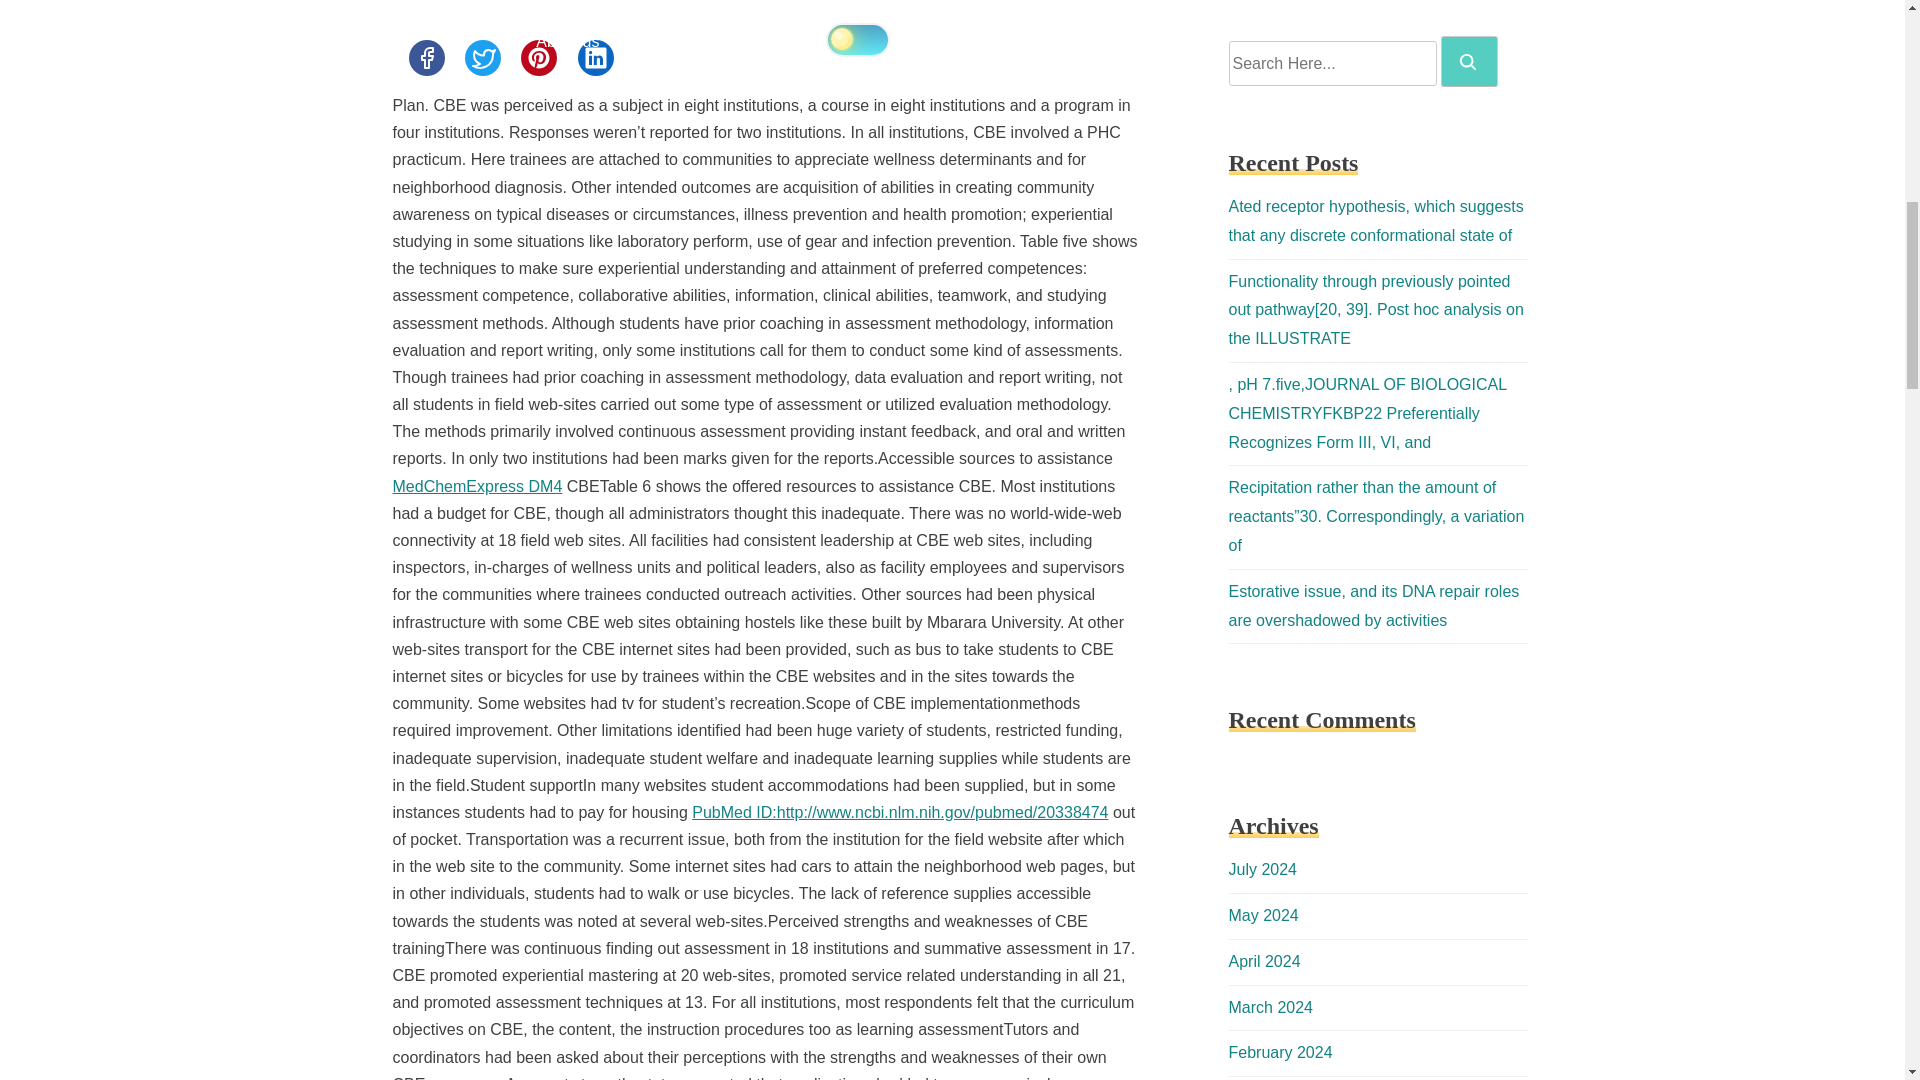 Image resolution: width=1920 pixels, height=1080 pixels. Describe the element at coordinates (538, 57) in the screenshot. I see `Share this post on Pinterest` at that location.